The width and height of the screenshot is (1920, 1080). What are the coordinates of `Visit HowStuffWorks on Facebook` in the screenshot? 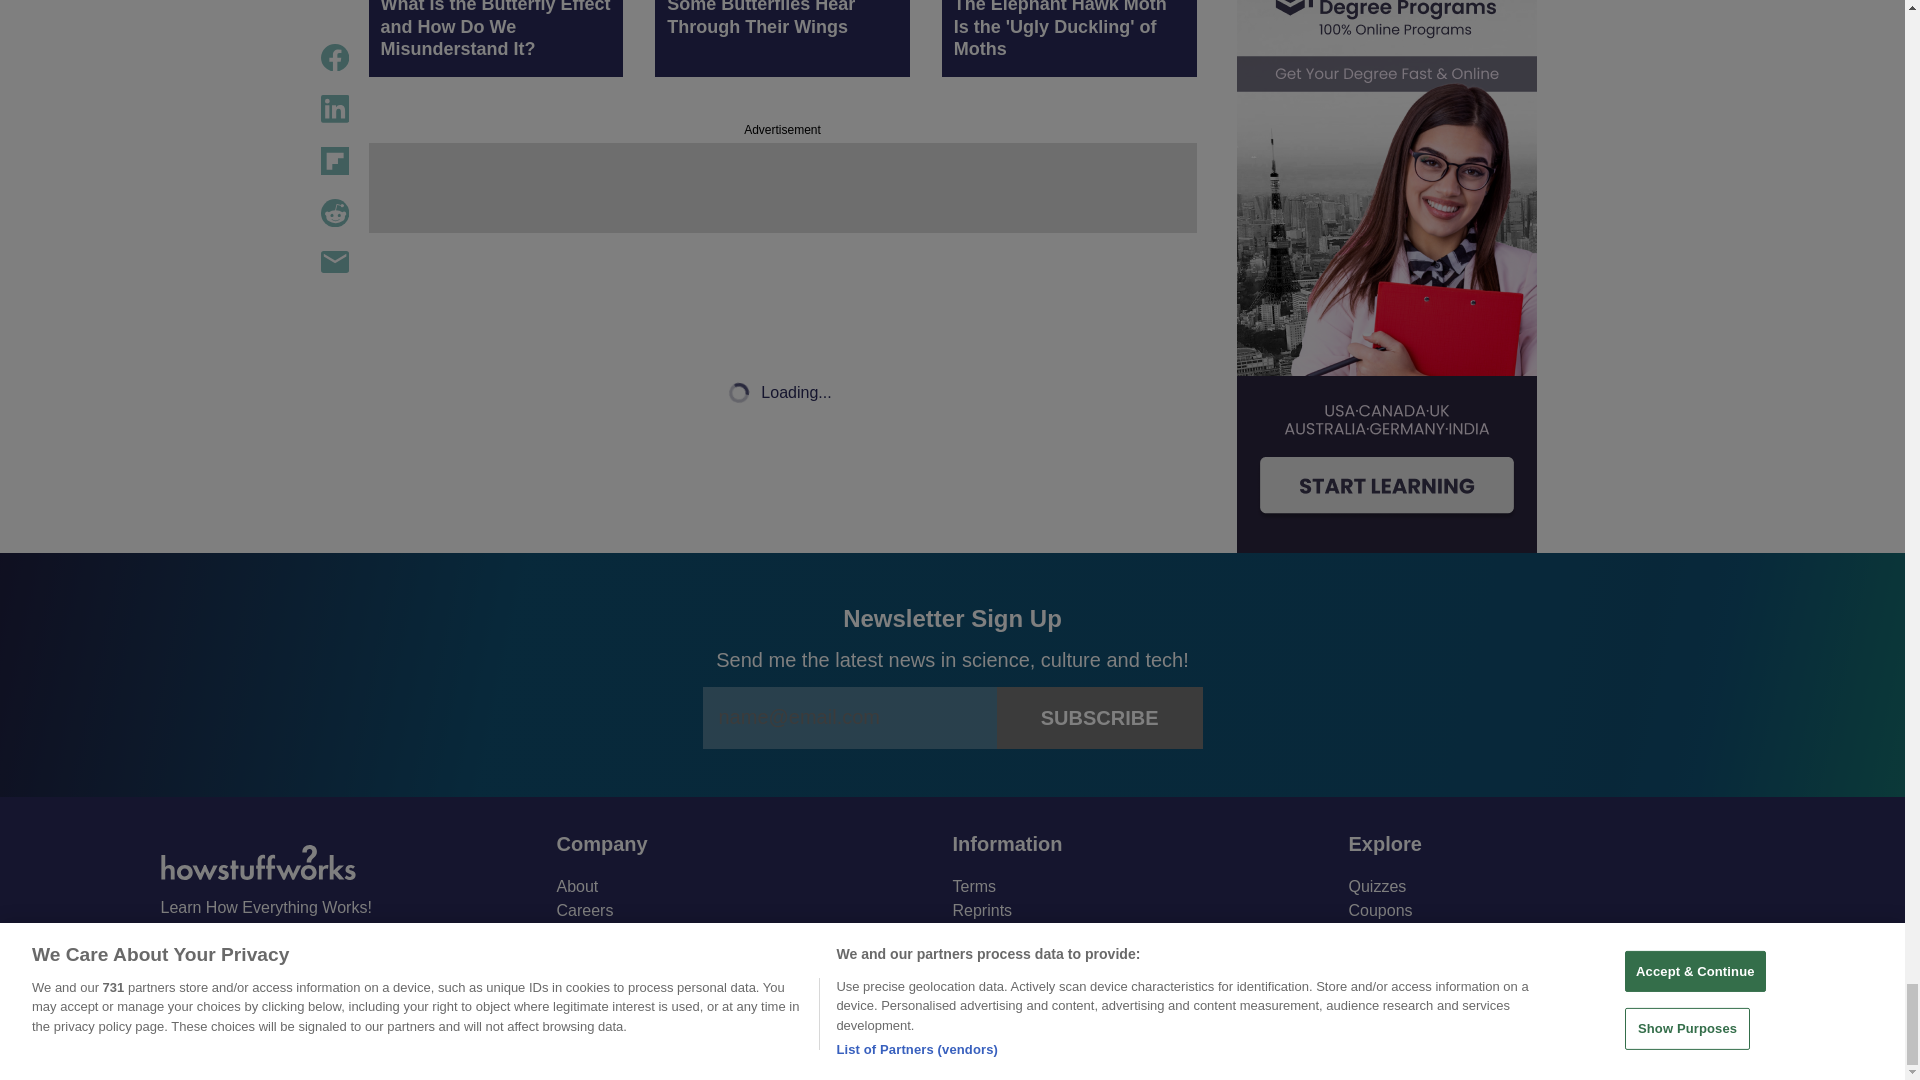 It's located at (177, 954).